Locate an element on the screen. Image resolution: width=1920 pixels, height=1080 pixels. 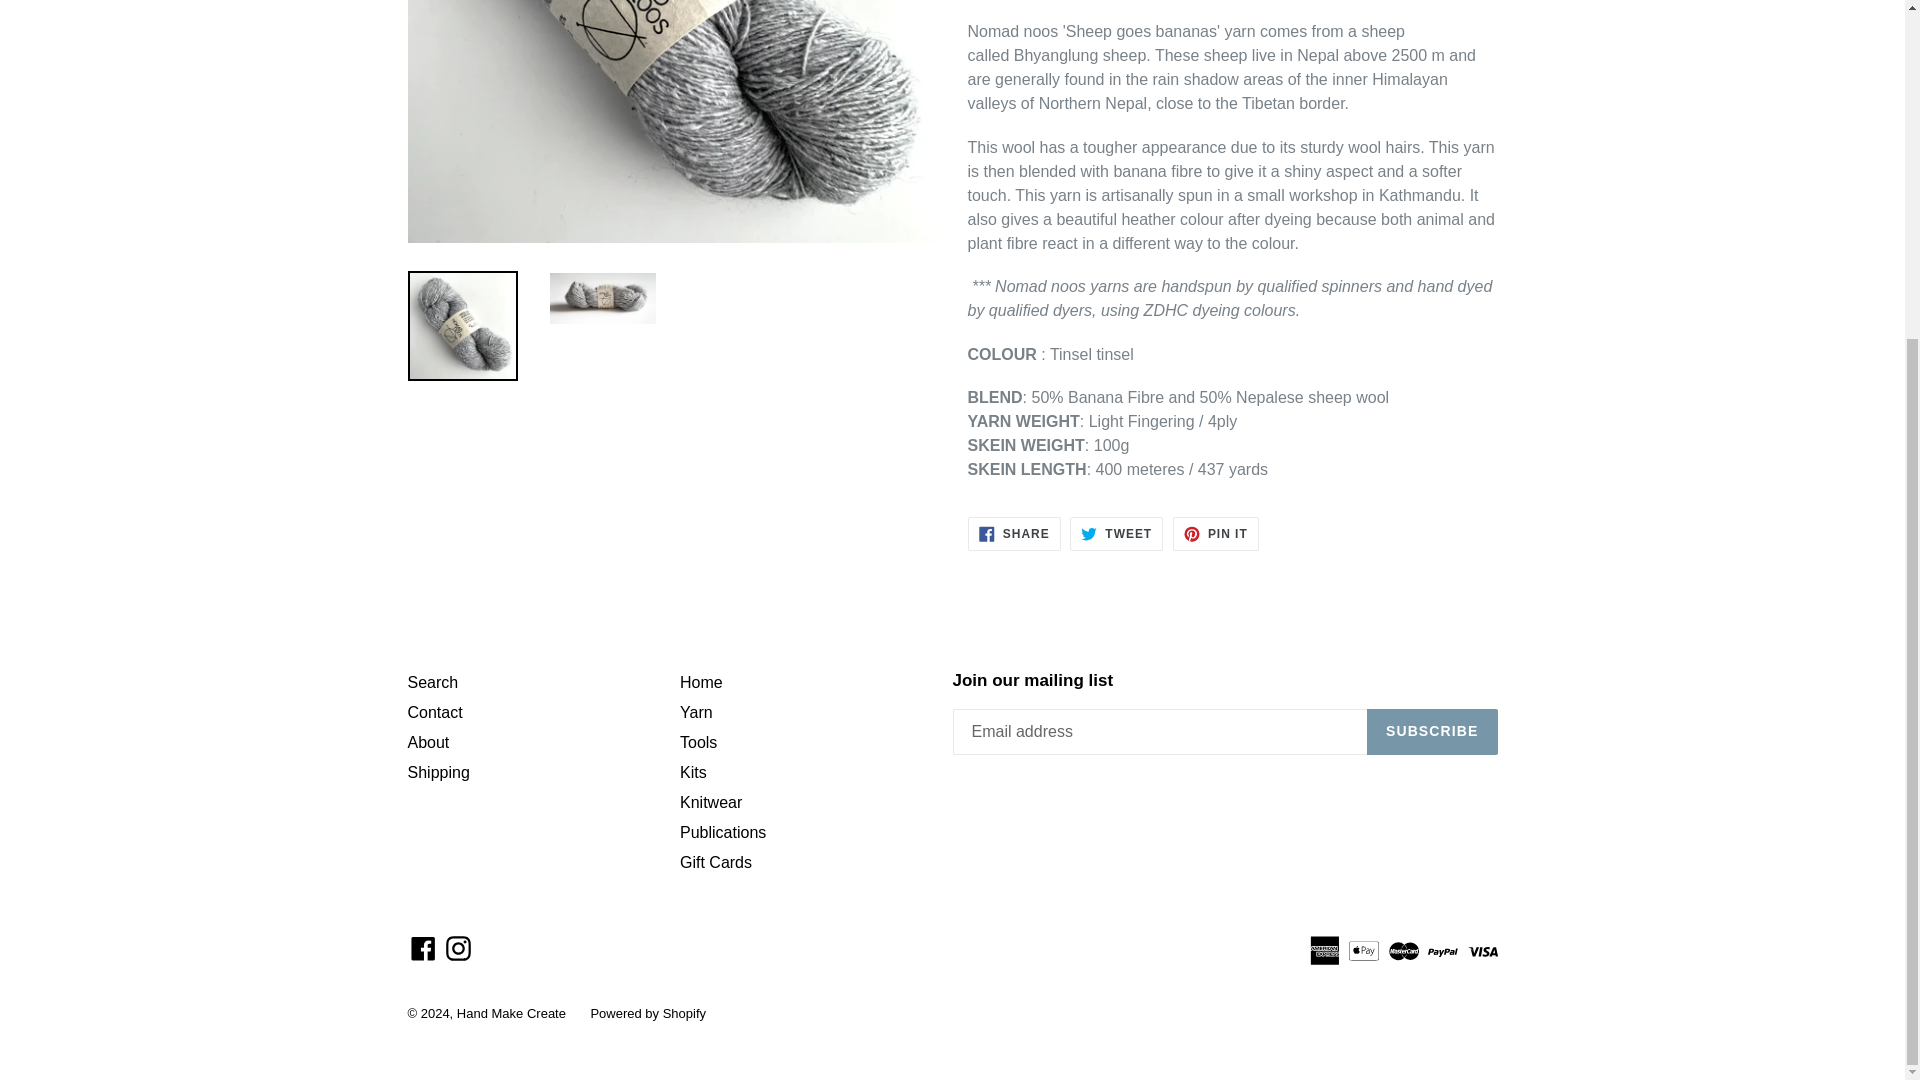
Search is located at coordinates (1014, 534).